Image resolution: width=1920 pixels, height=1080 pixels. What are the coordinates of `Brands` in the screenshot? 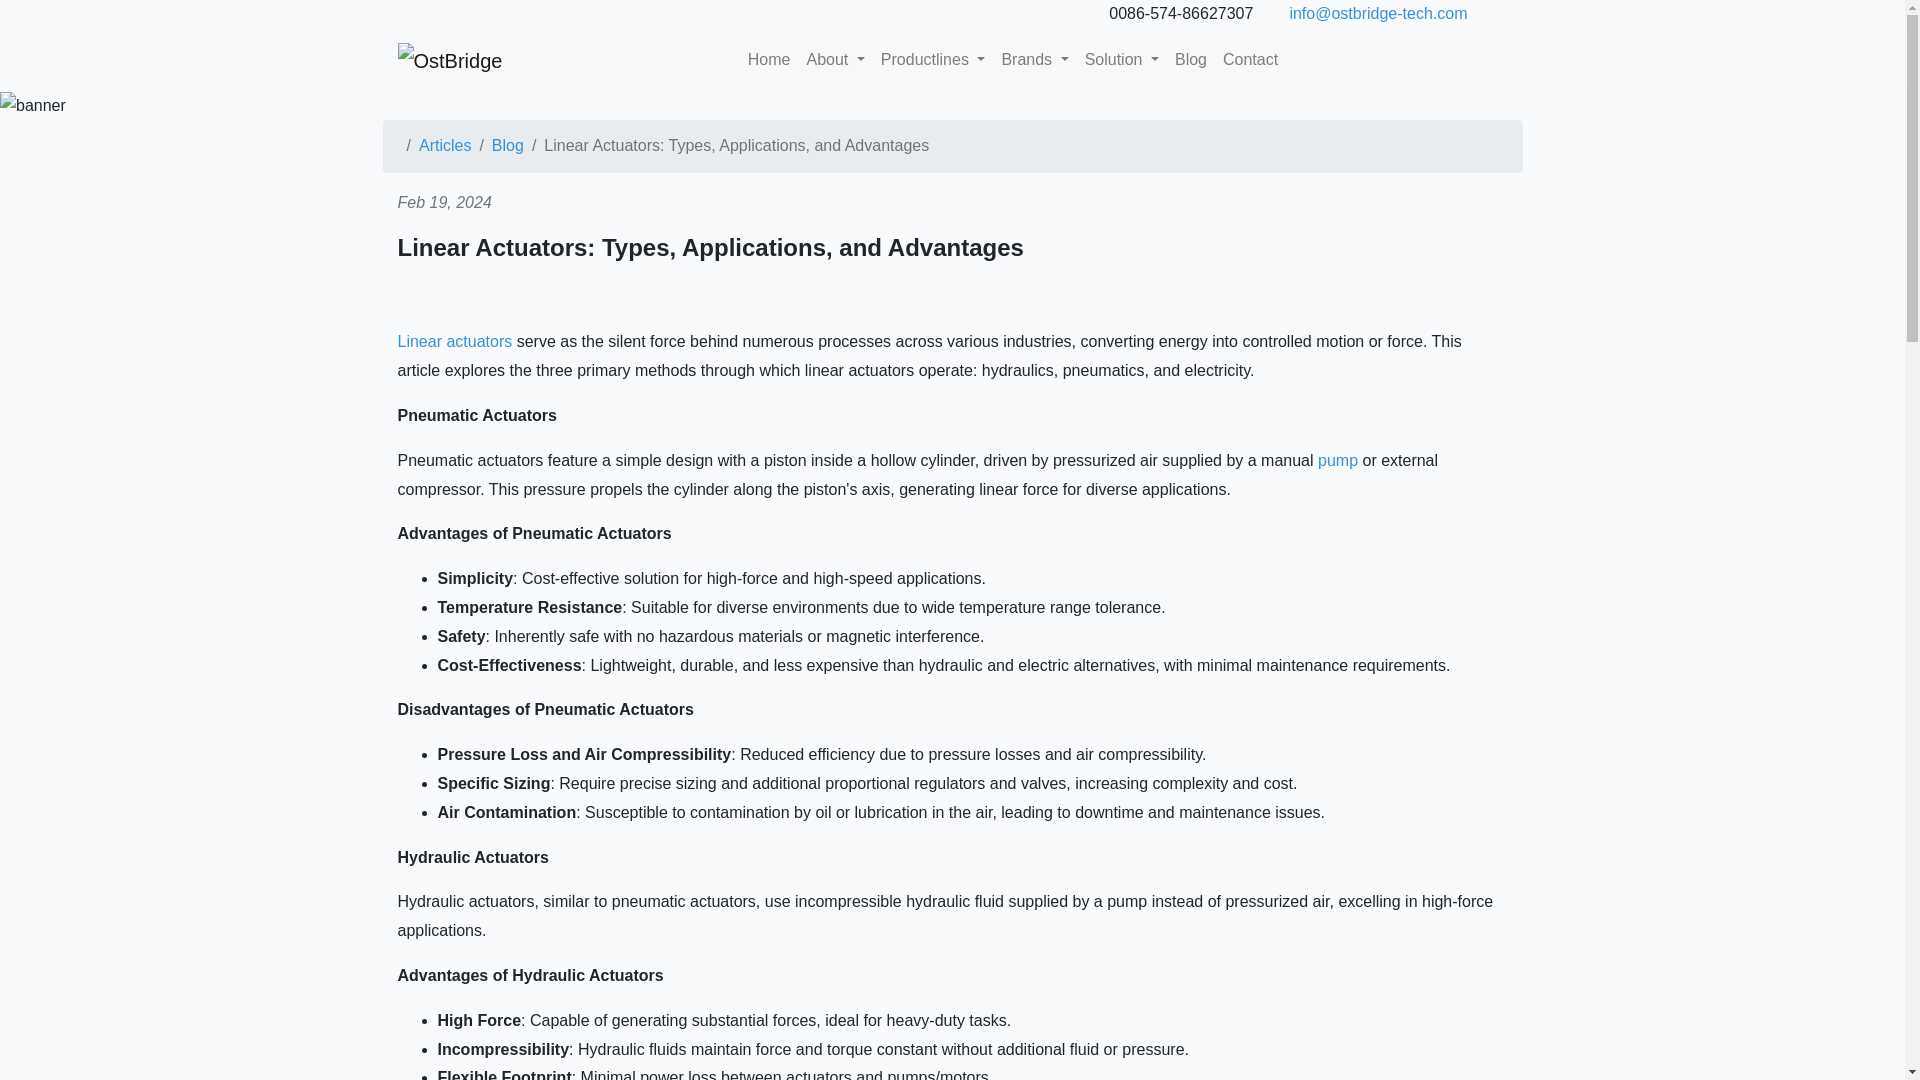 It's located at (1034, 60).